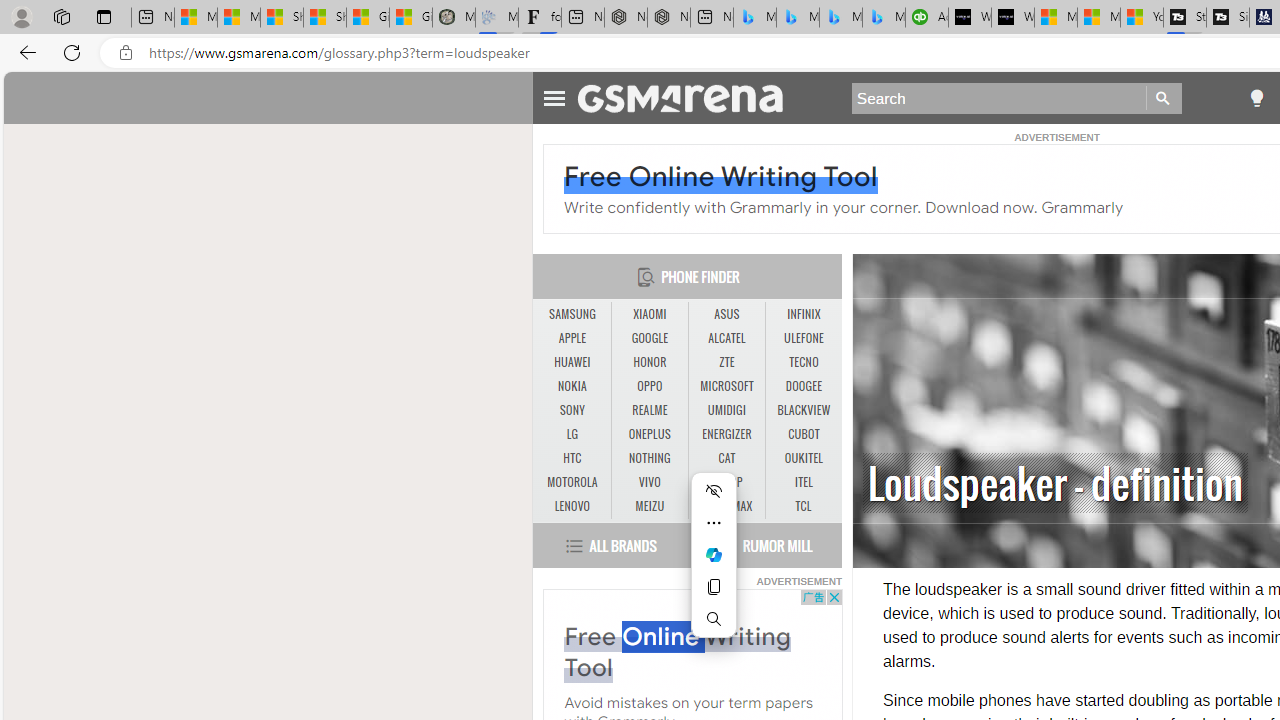 The image size is (1280, 720). What do you see at coordinates (726, 386) in the screenshot?
I see `MICROSOFT` at bounding box center [726, 386].